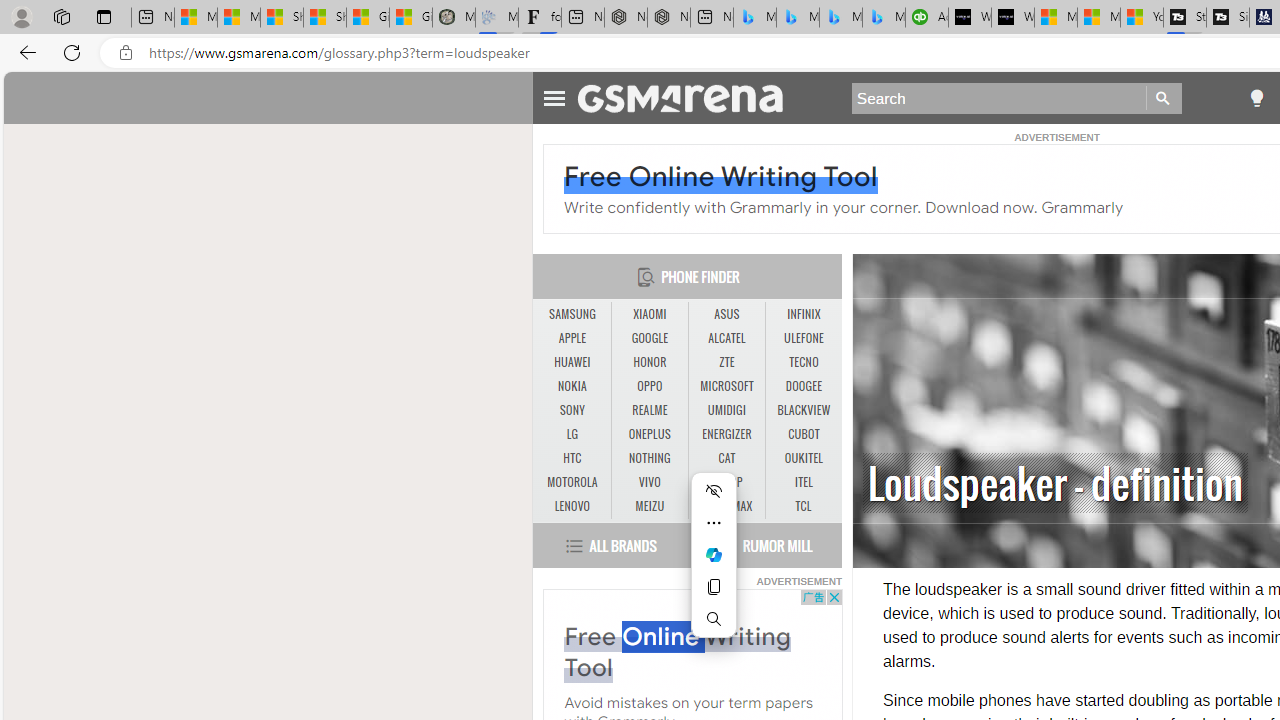 The image size is (1280, 720). What do you see at coordinates (726, 386) in the screenshot?
I see `MICROSOFT` at bounding box center [726, 386].